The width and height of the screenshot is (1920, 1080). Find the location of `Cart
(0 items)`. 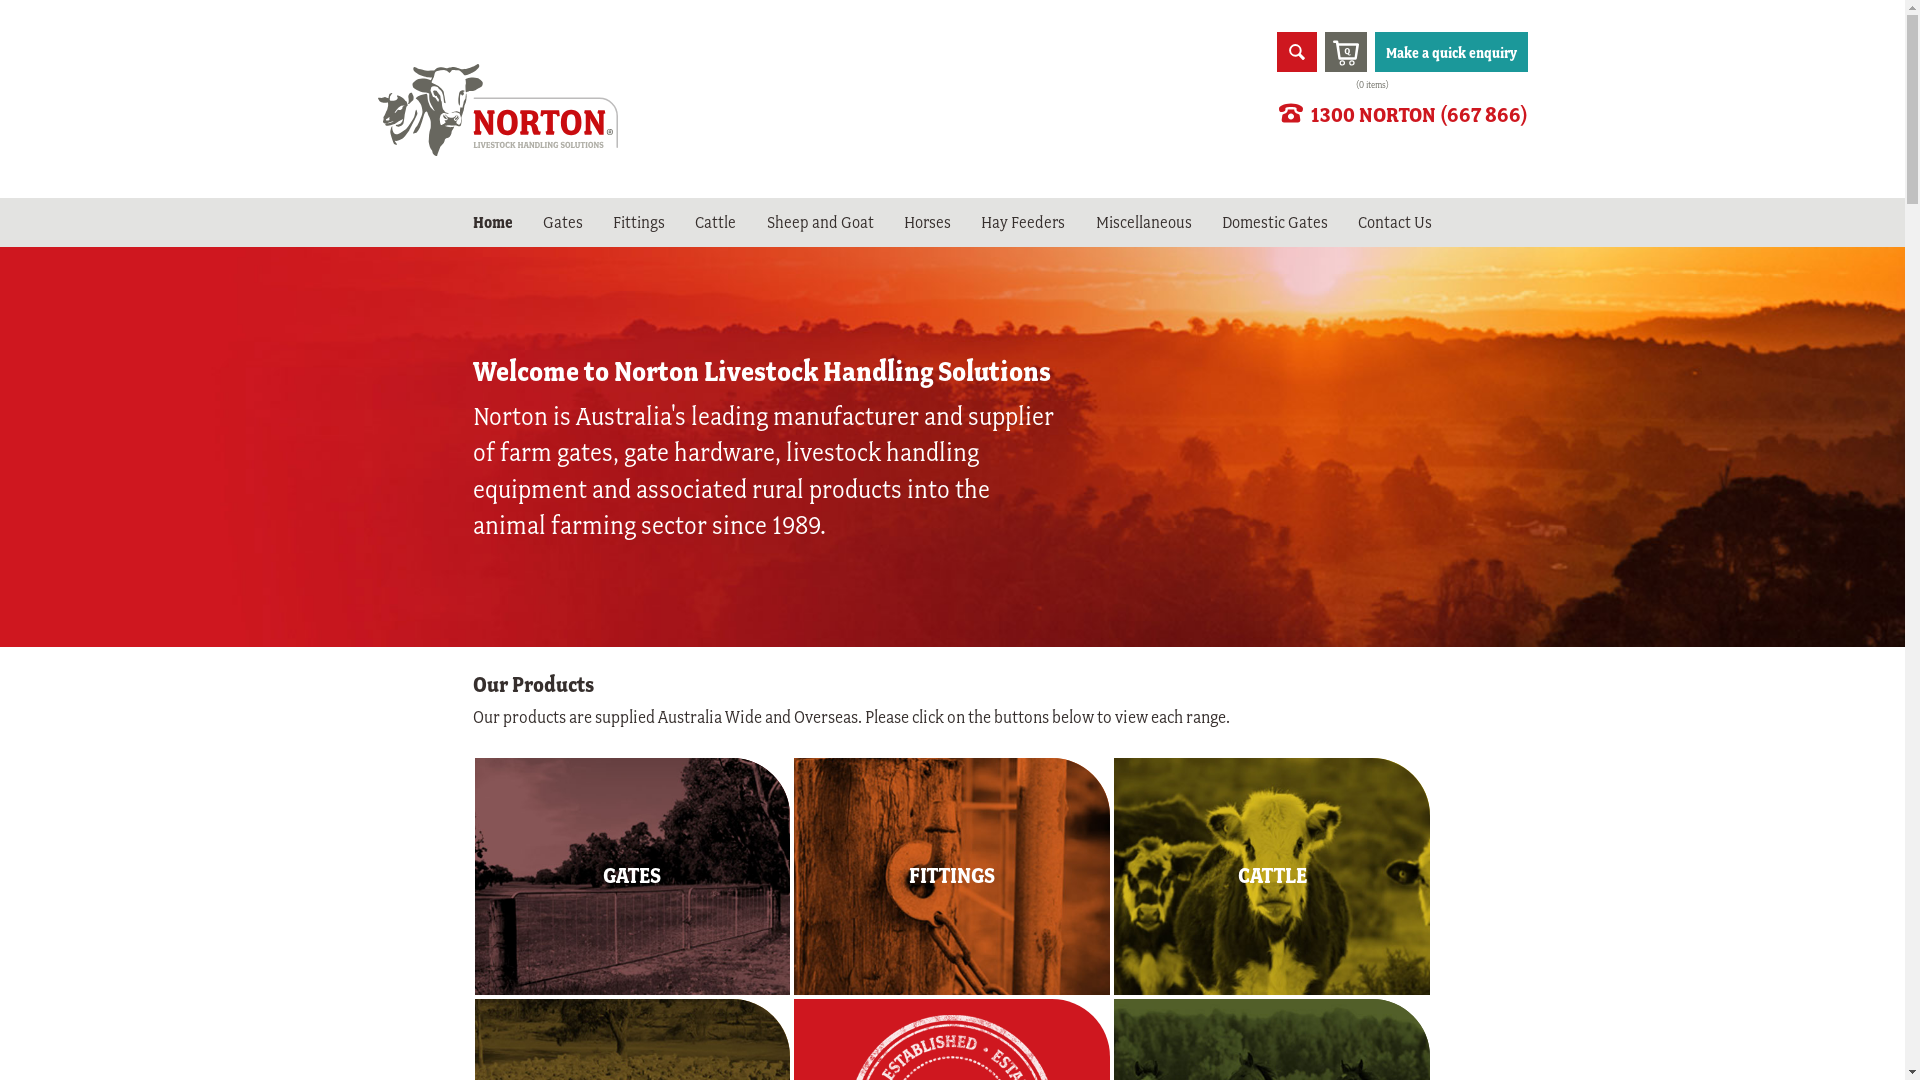

Cart
(0 items) is located at coordinates (1345, 52).